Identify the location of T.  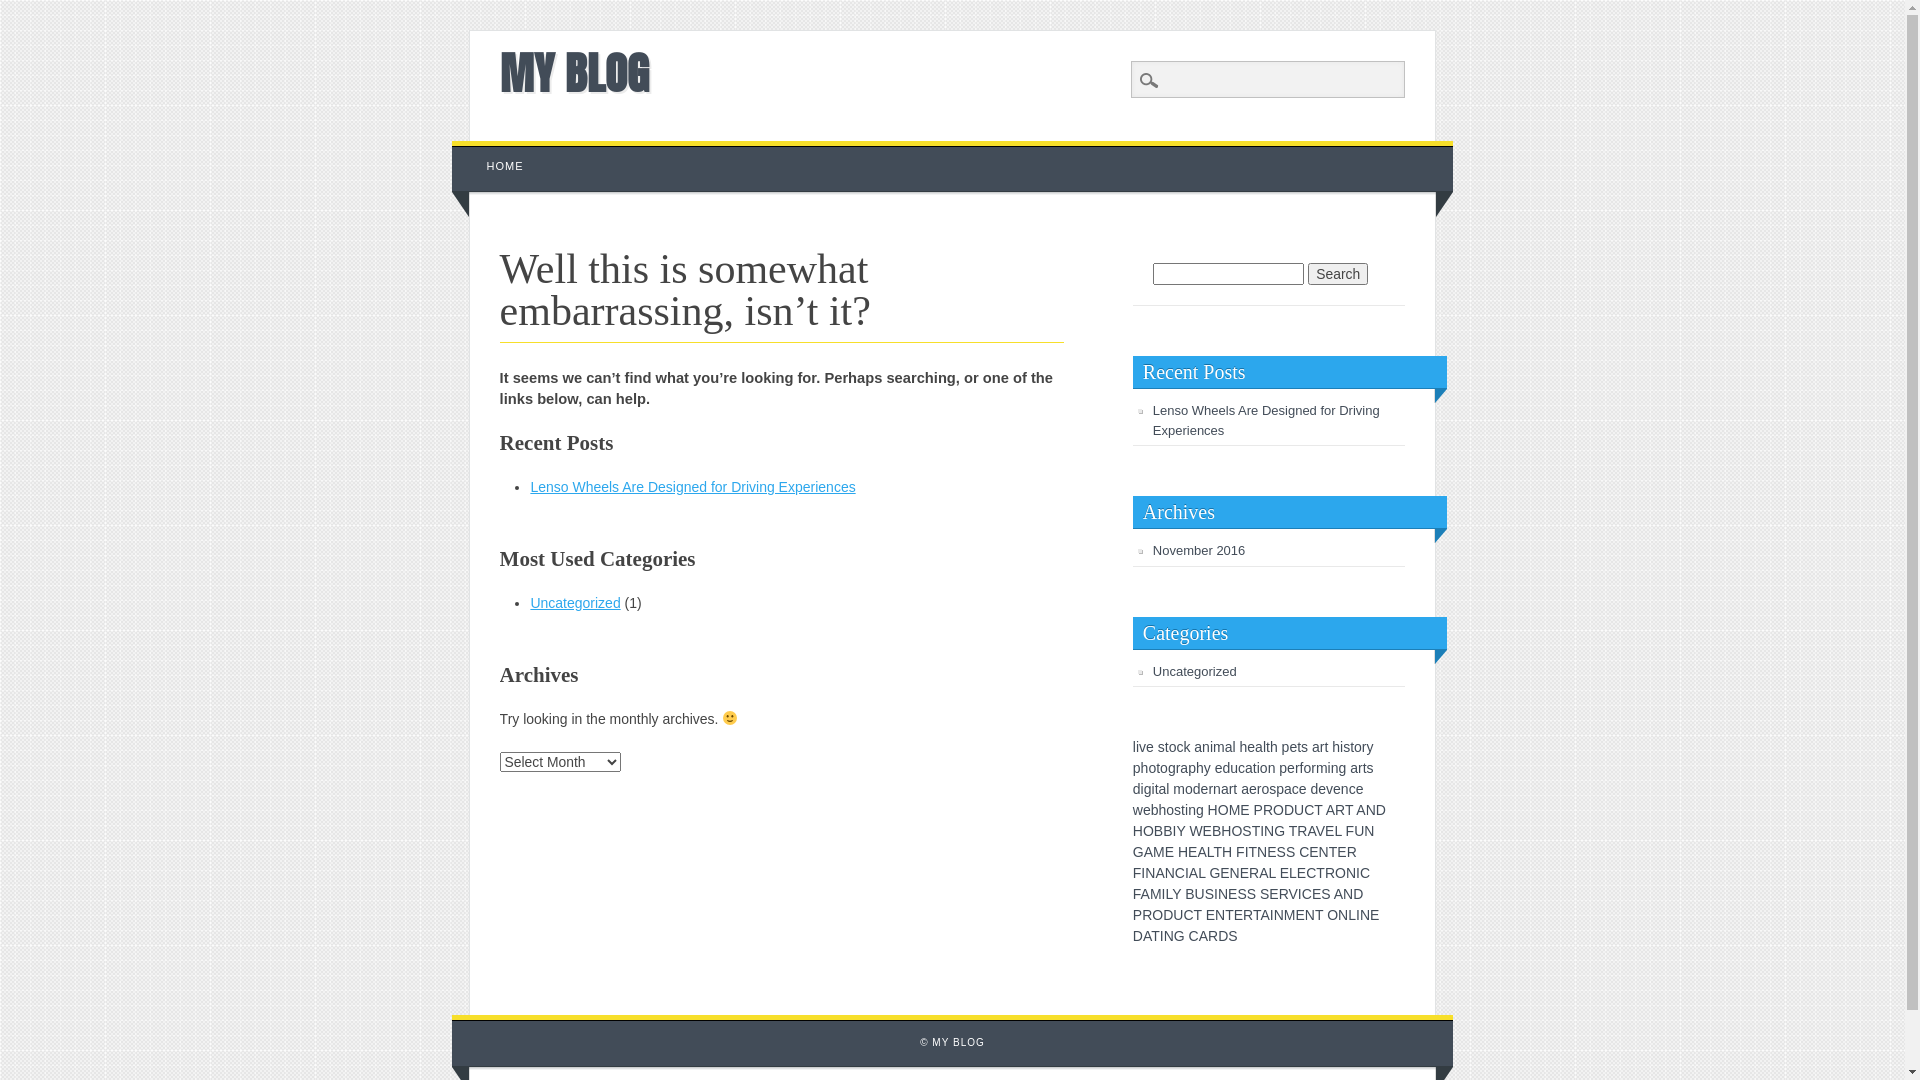
(1156, 936).